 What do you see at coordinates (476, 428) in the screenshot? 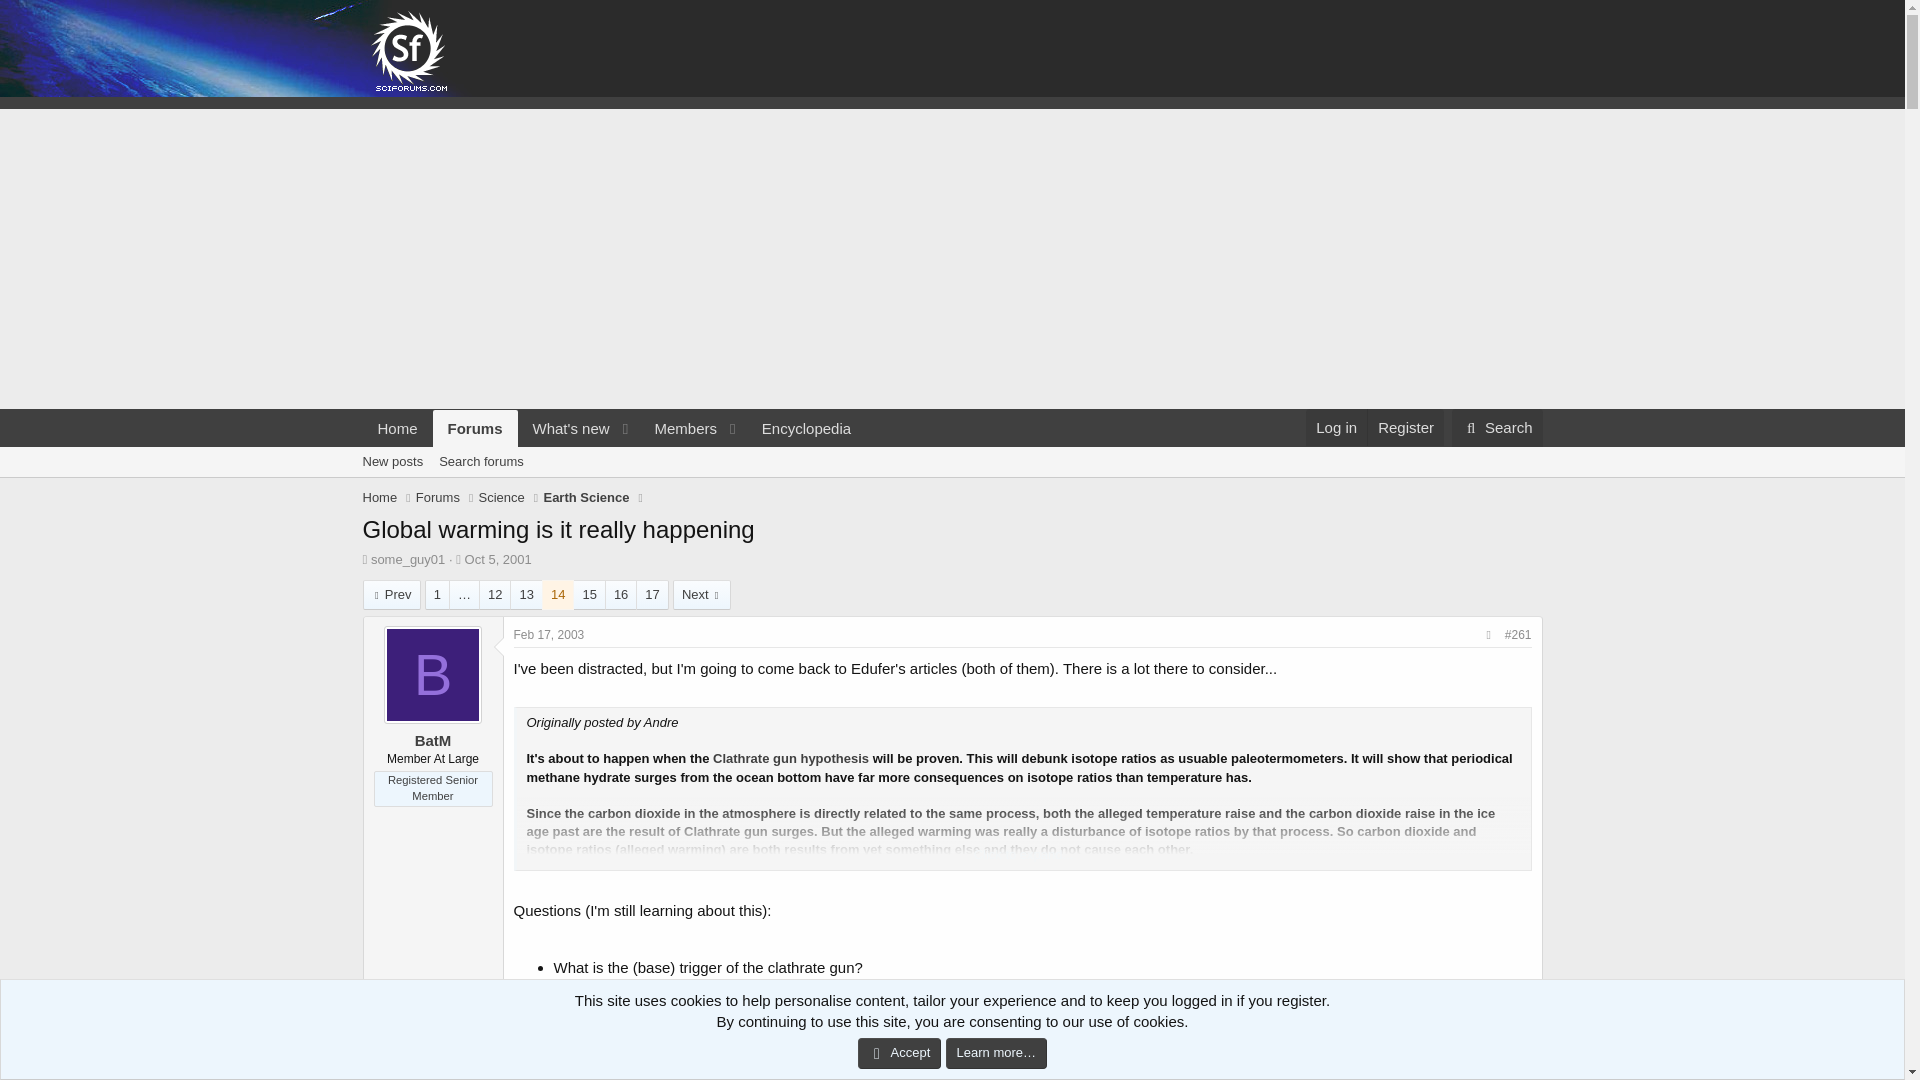
I see `Forums` at bounding box center [476, 428].